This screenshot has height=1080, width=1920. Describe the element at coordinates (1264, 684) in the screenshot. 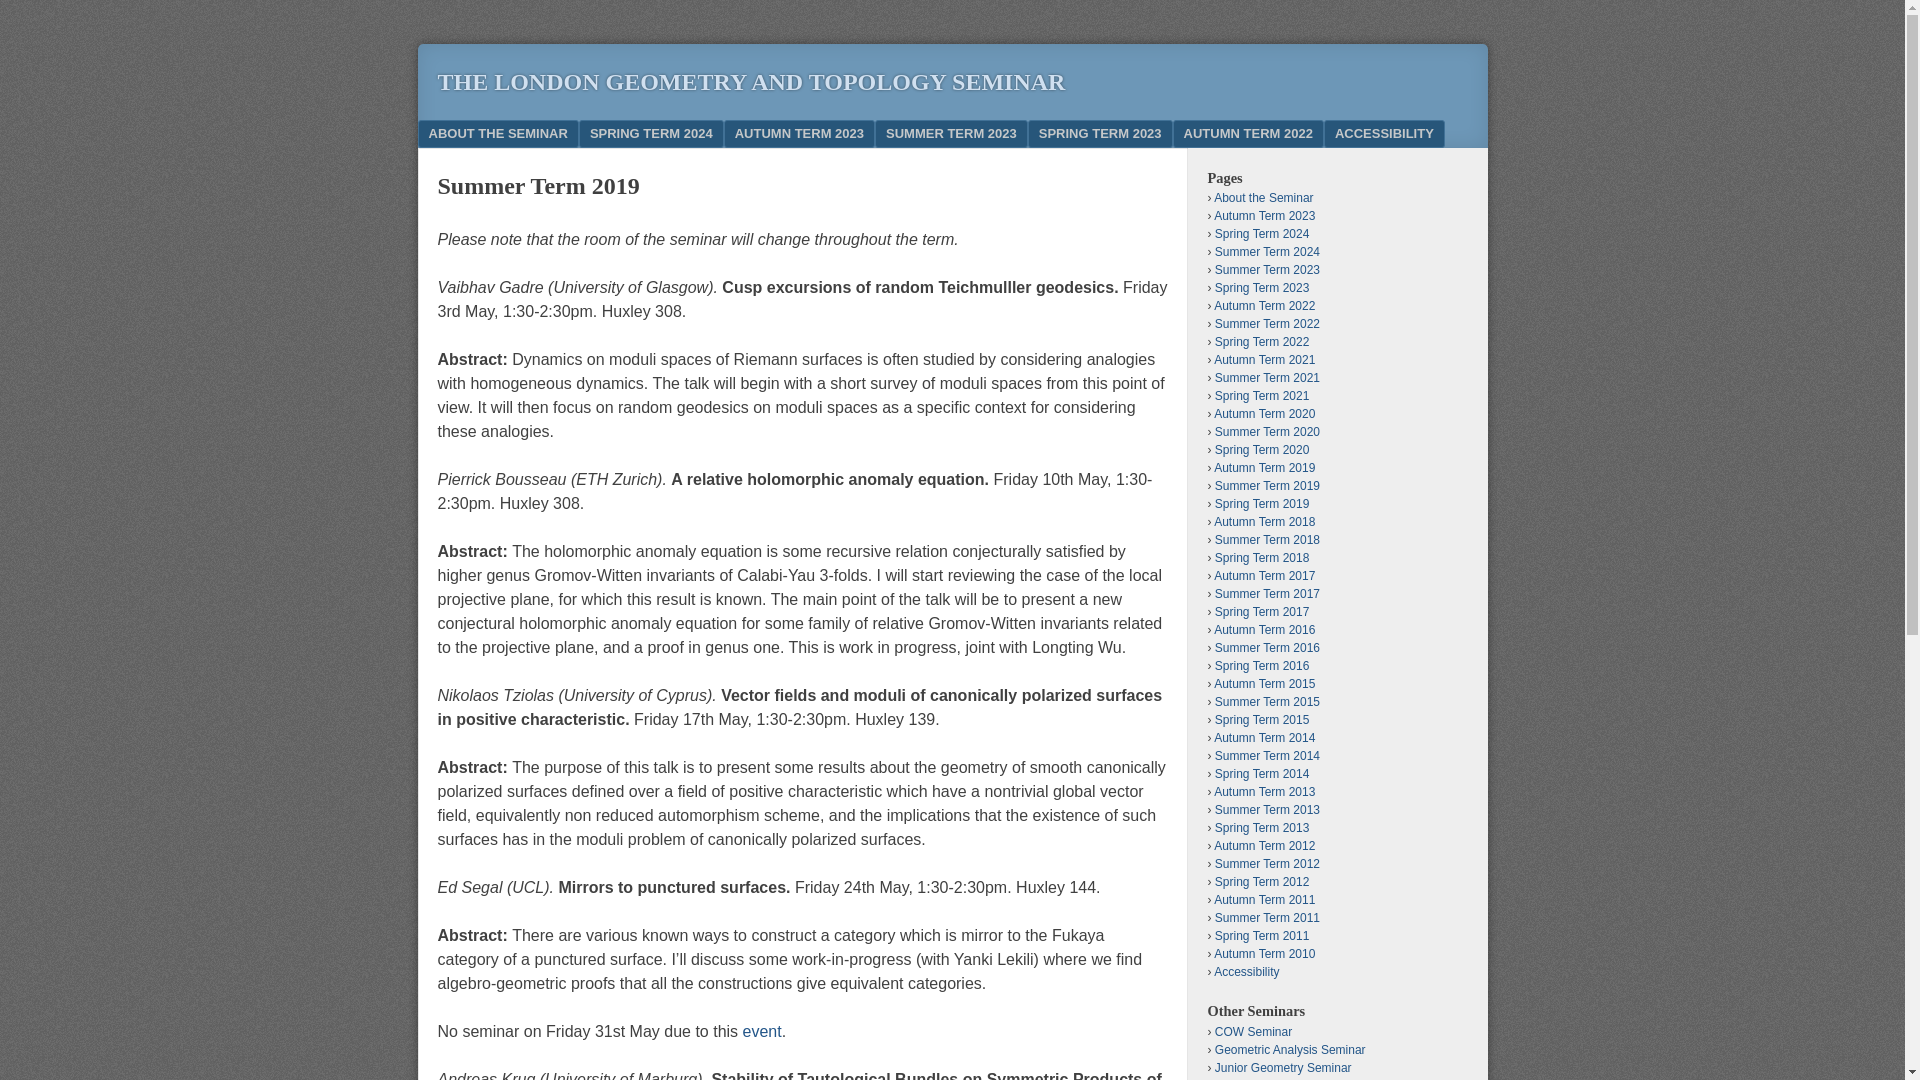

I see `Autumn Term 2015` at that location.